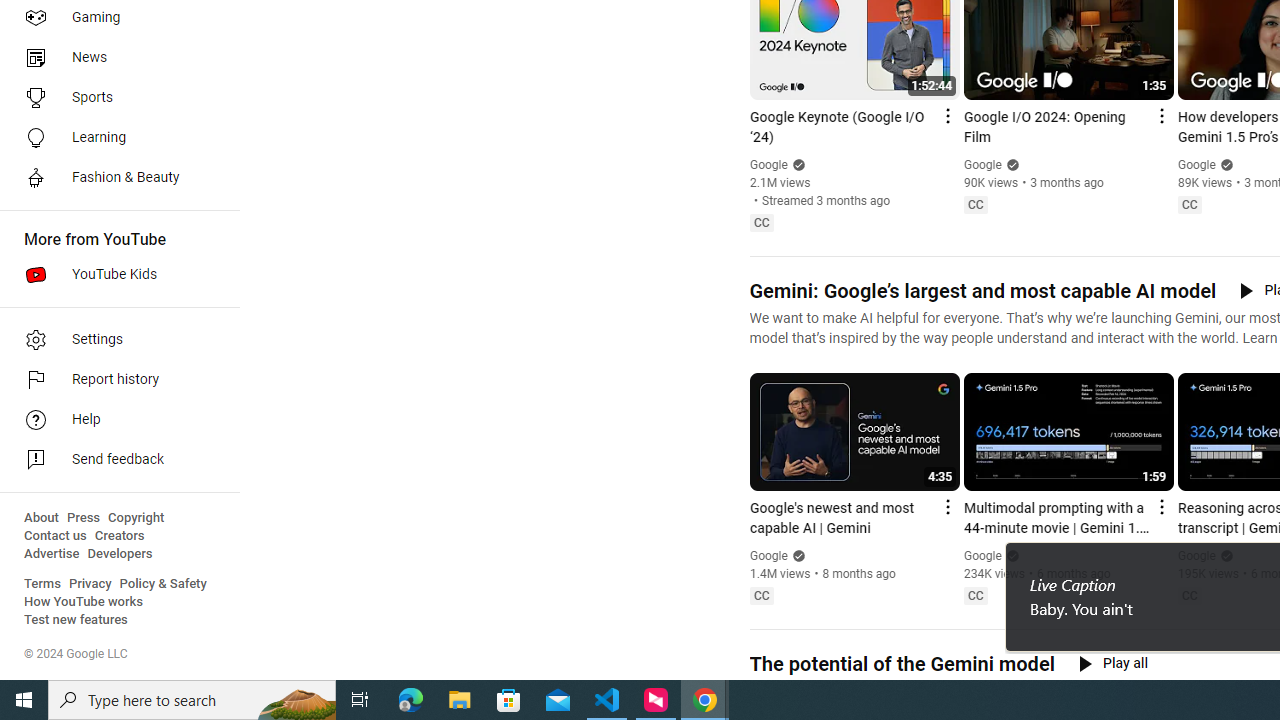 The image size is (1280, 720). Describe the element at coordinates (114, 178) in the screenshot. I see `Fashion & Beauty` at that location.